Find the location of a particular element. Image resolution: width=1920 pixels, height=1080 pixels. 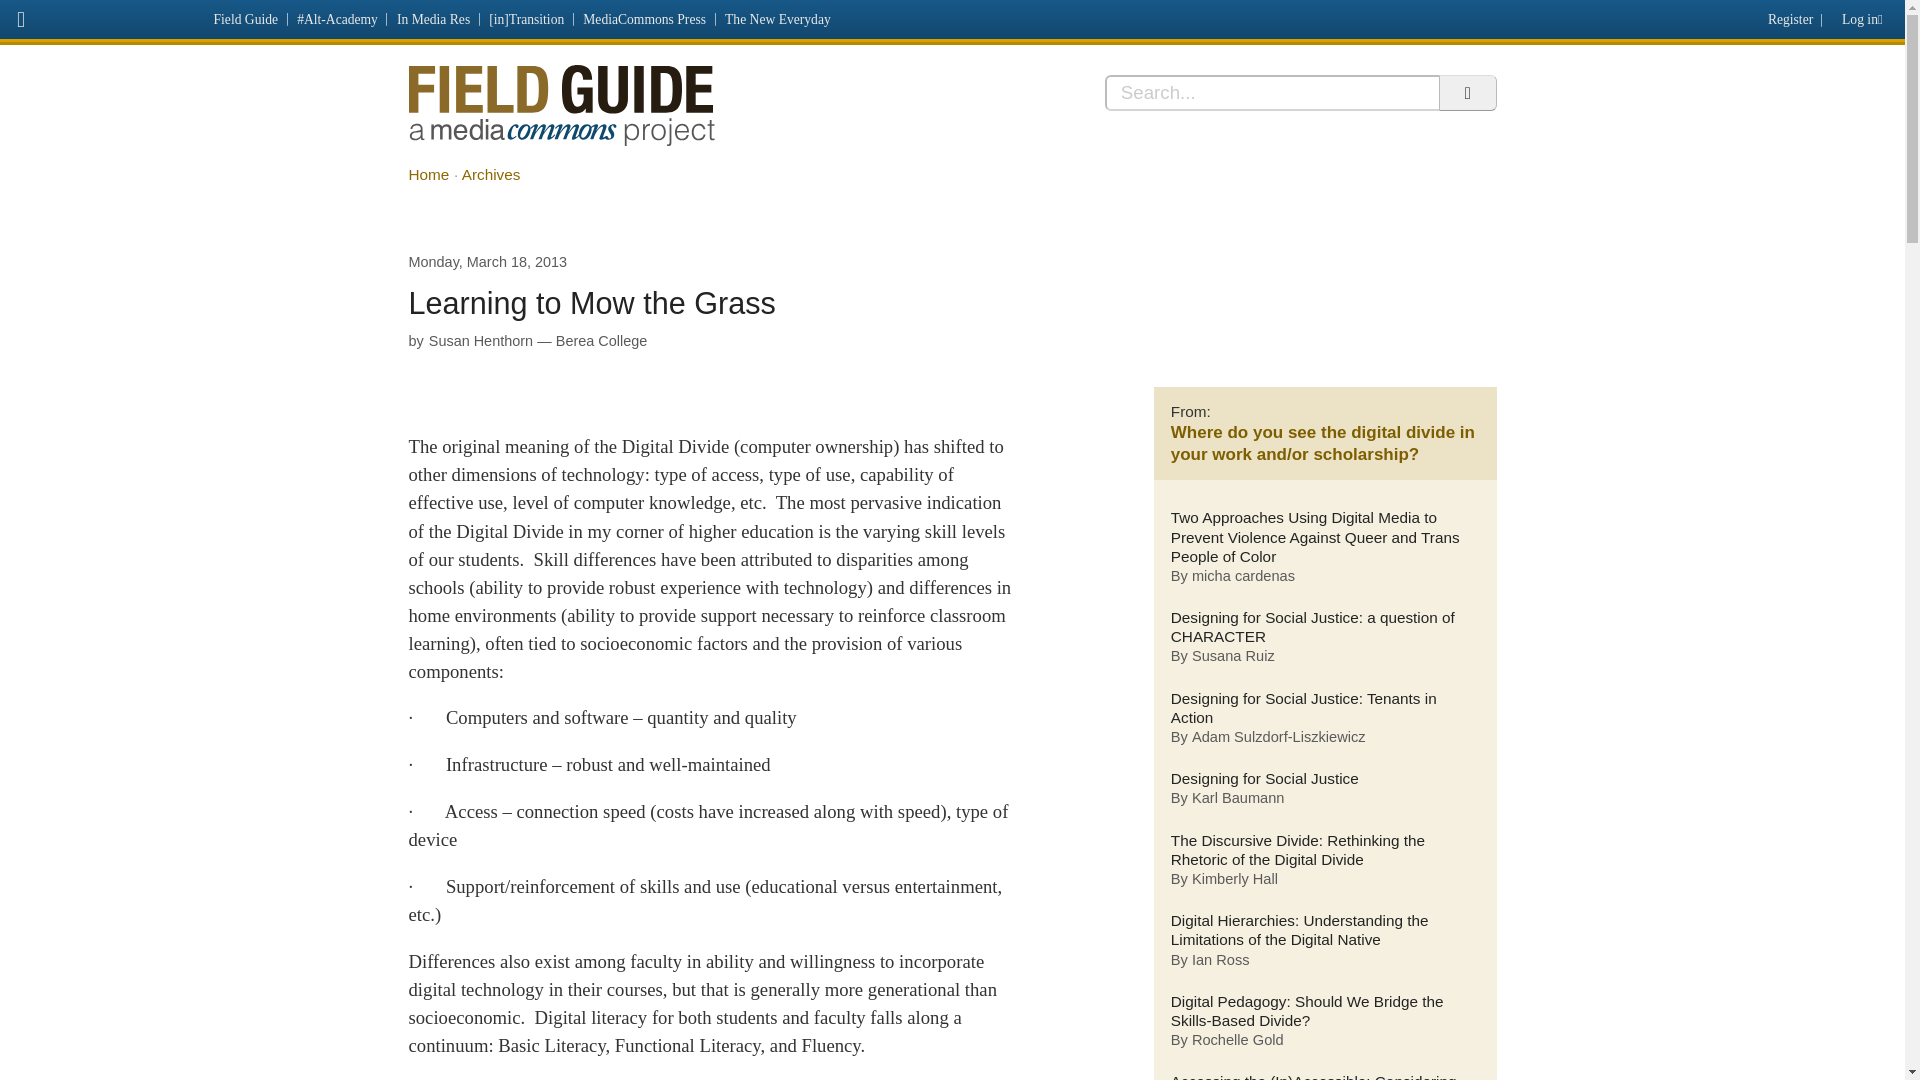

MediaCommons Press is located at coordinates (645, 19).